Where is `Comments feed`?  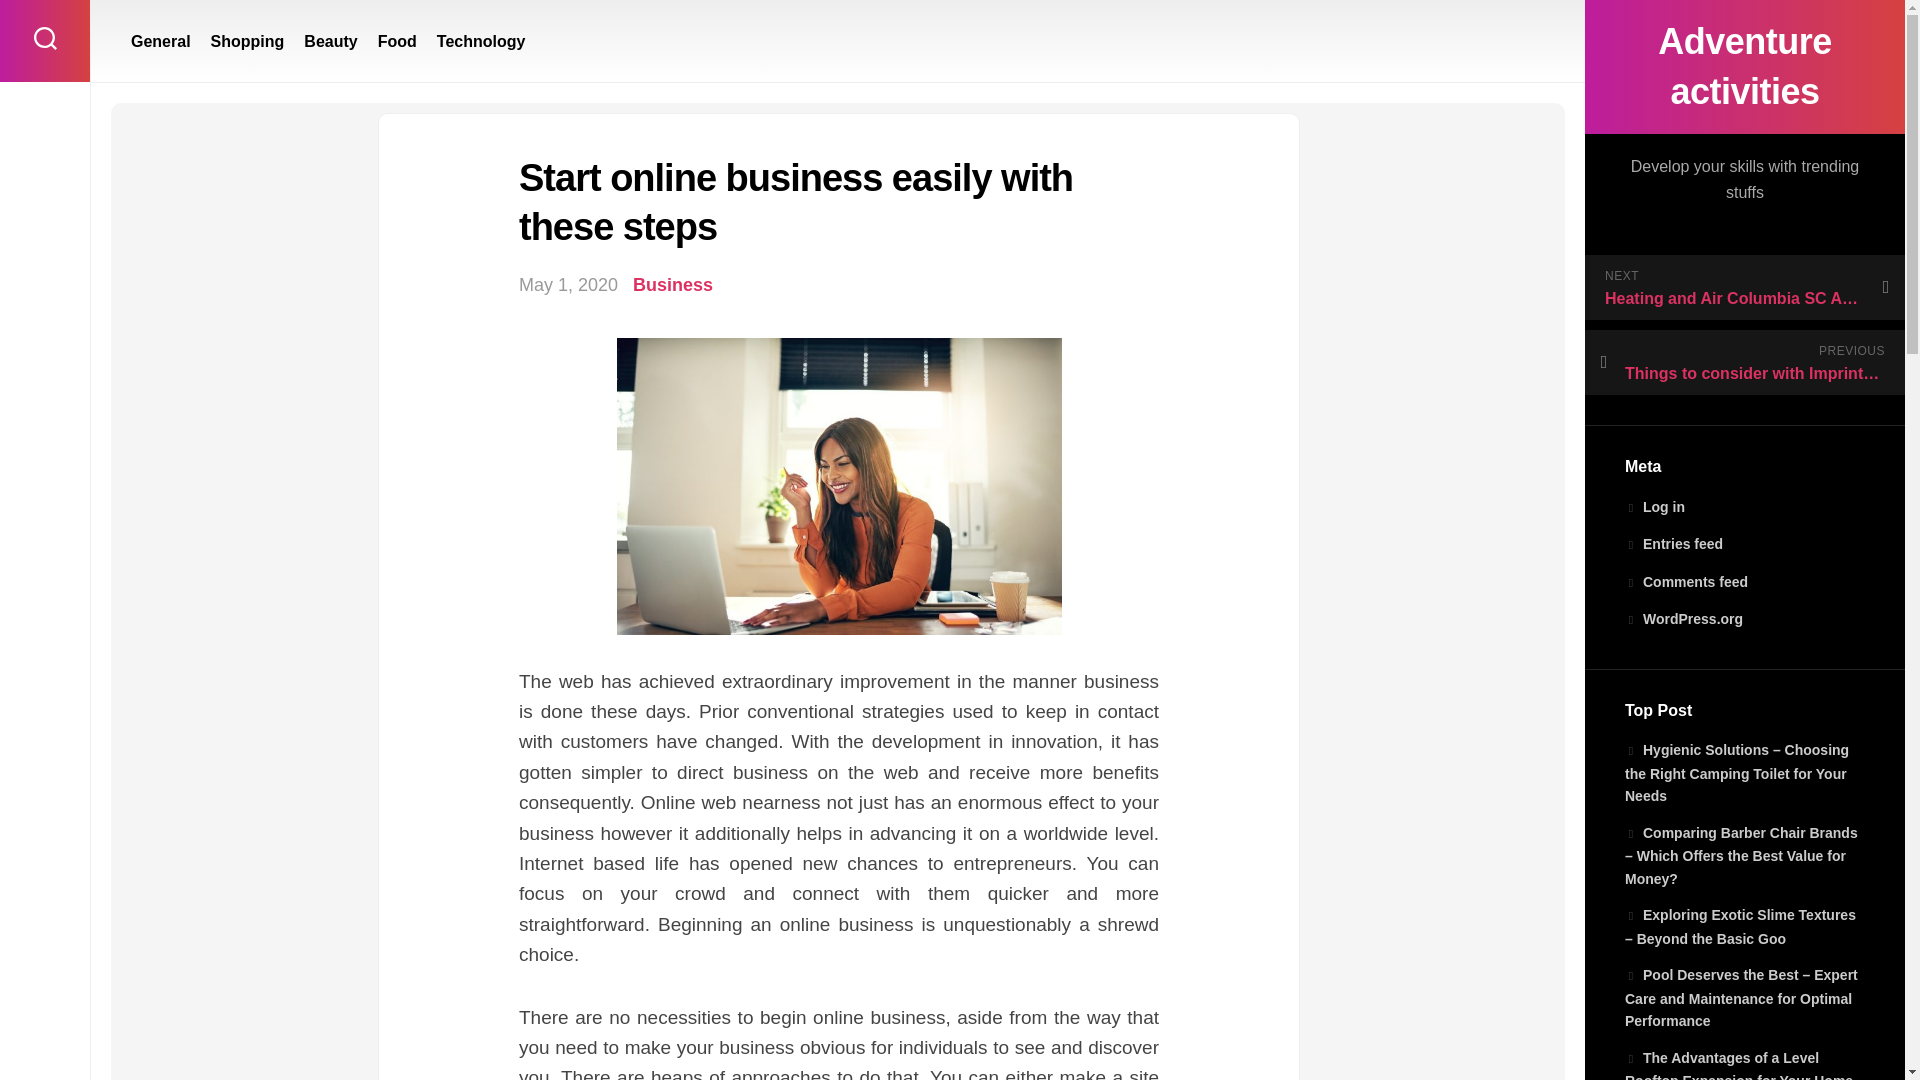 Comments feed is located at coordinates (1686, 581).